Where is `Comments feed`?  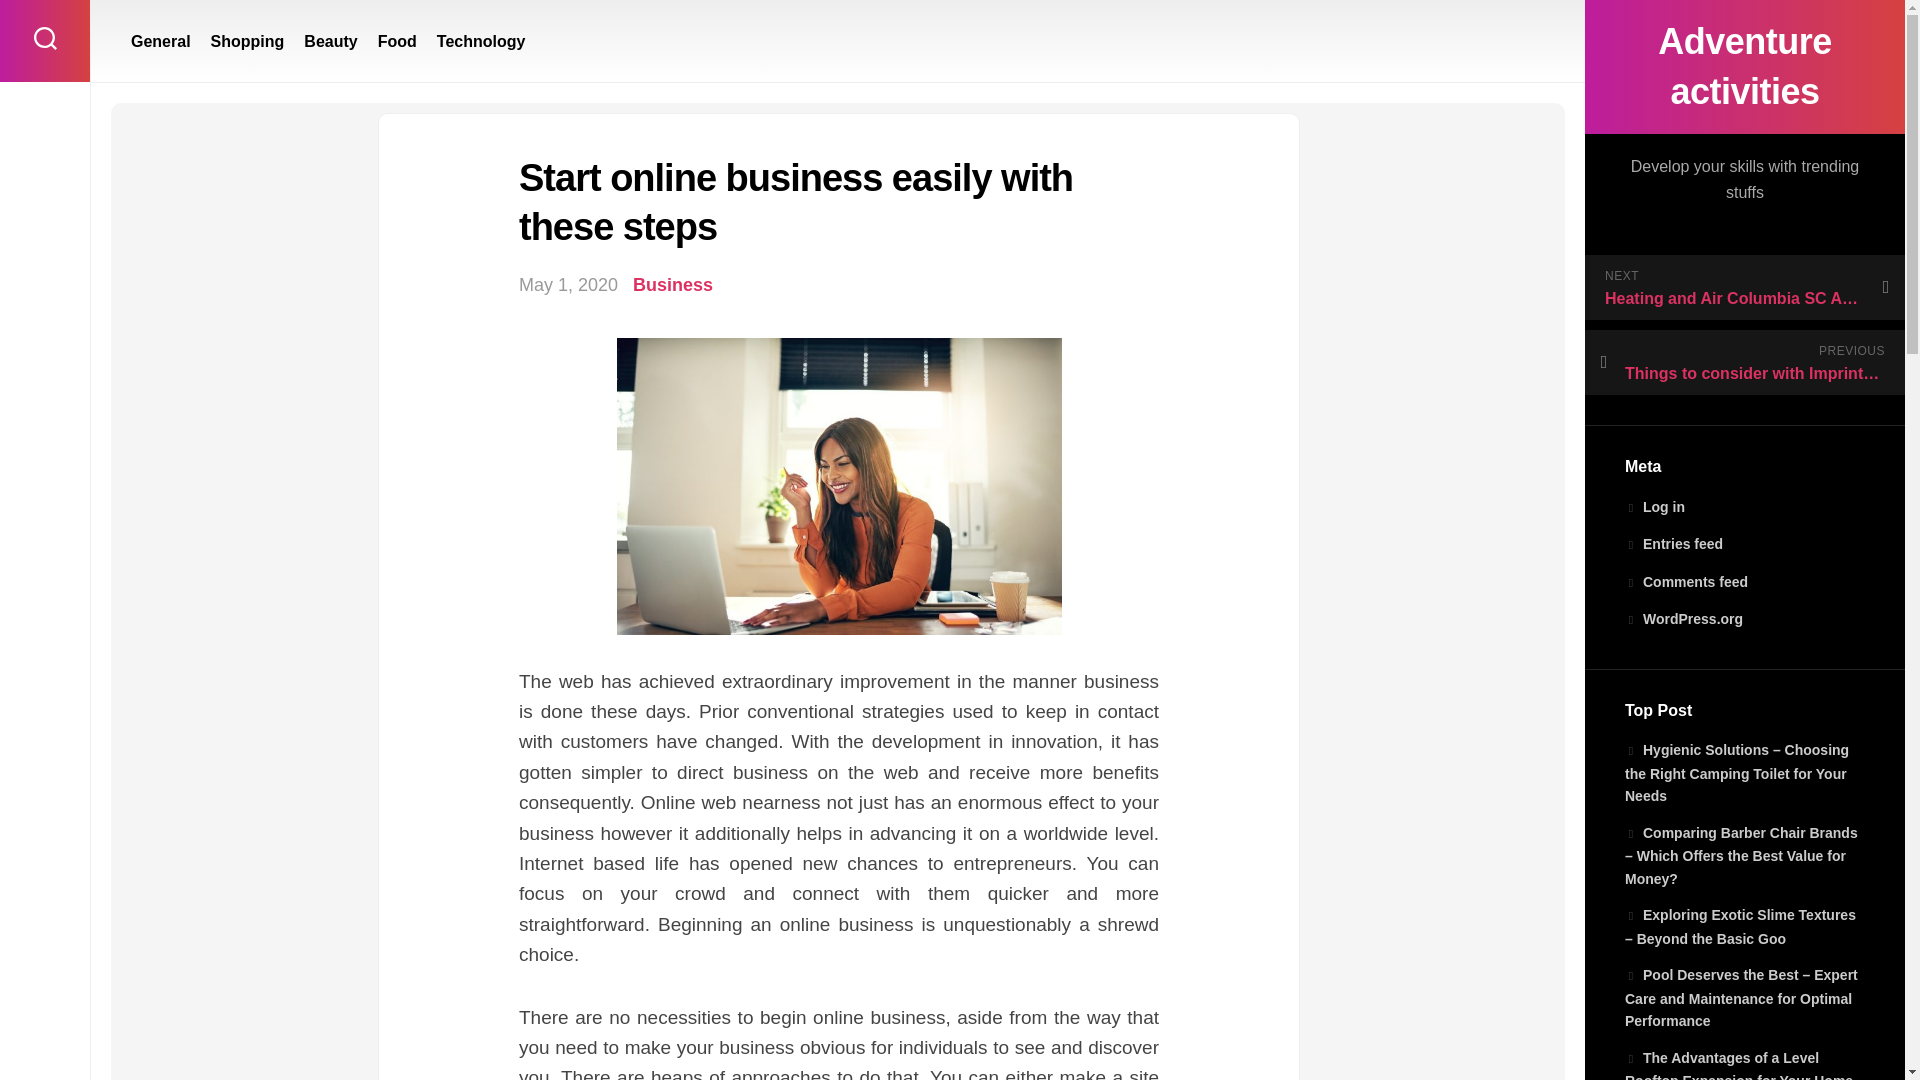 Comments feed is located at coordinates (1686, 581).